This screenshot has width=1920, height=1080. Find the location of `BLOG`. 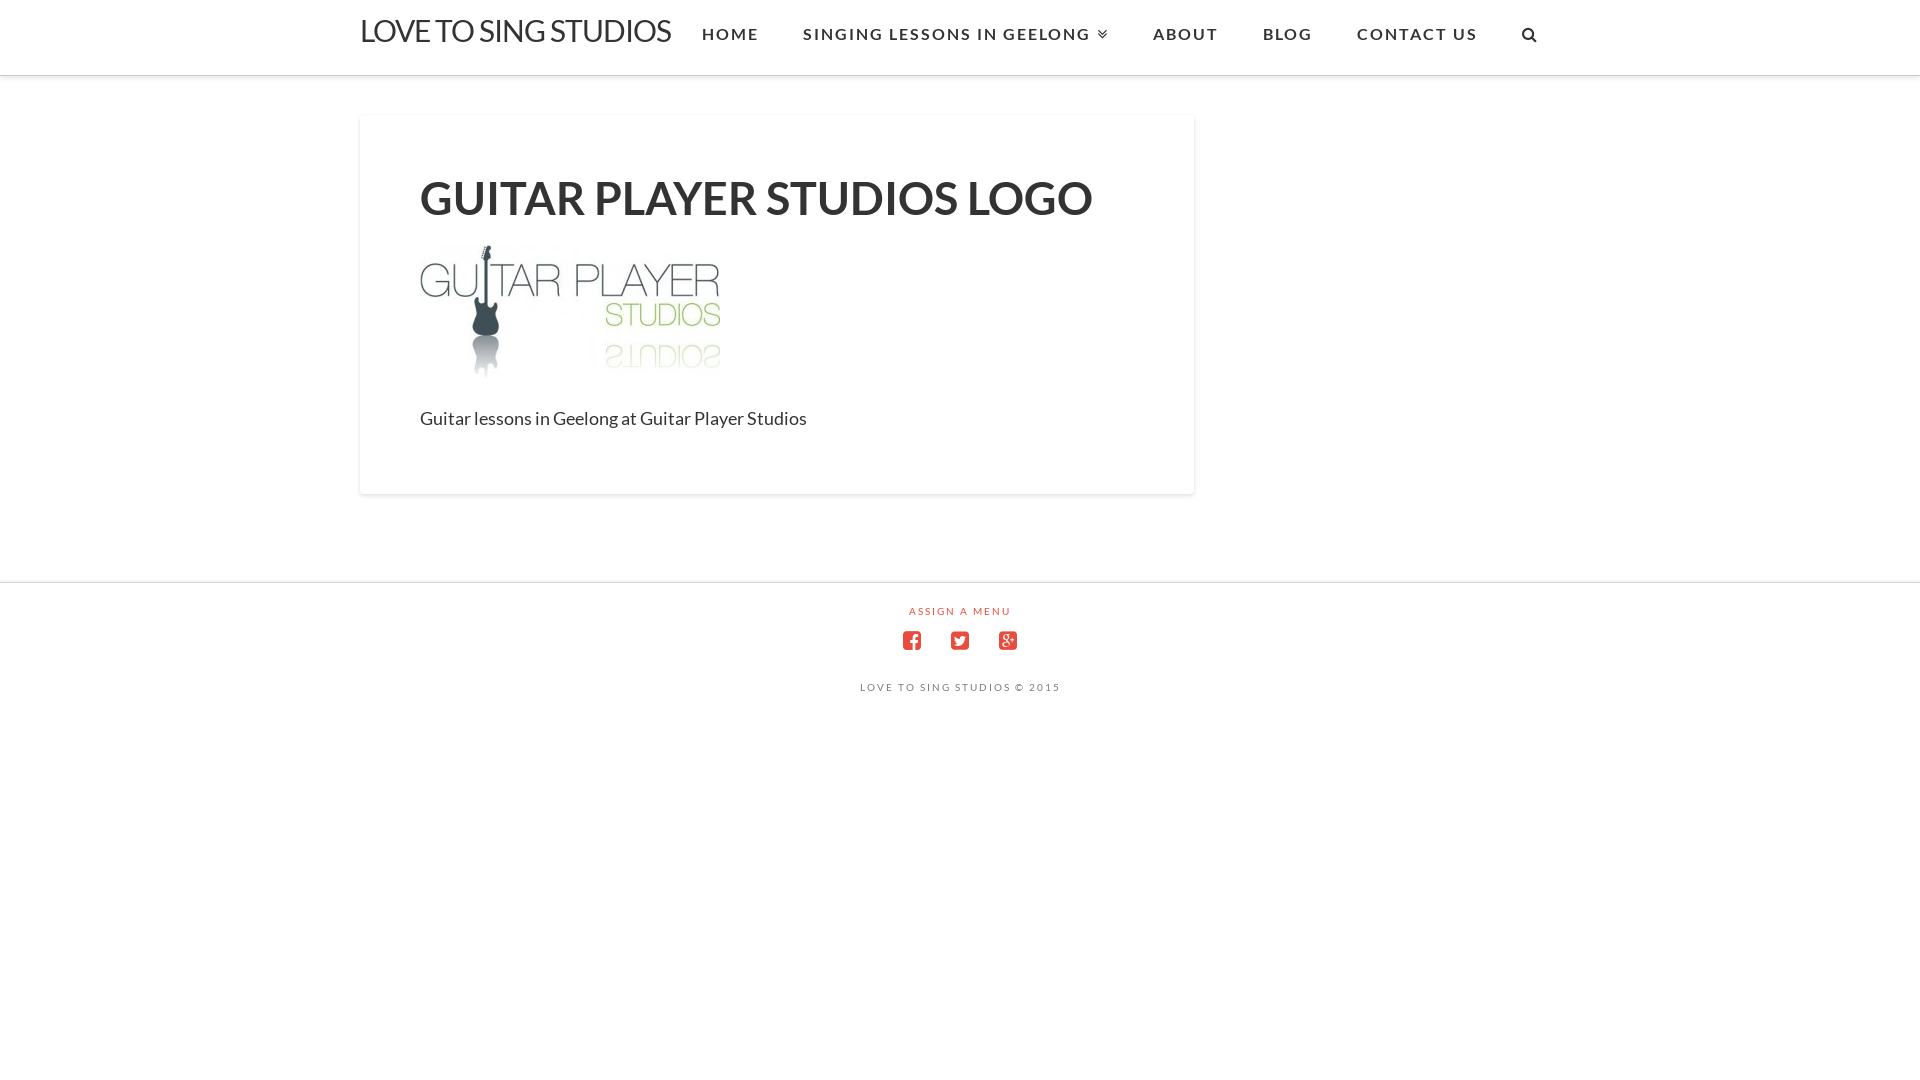

BLOG is located at coordinates (1287, 38).